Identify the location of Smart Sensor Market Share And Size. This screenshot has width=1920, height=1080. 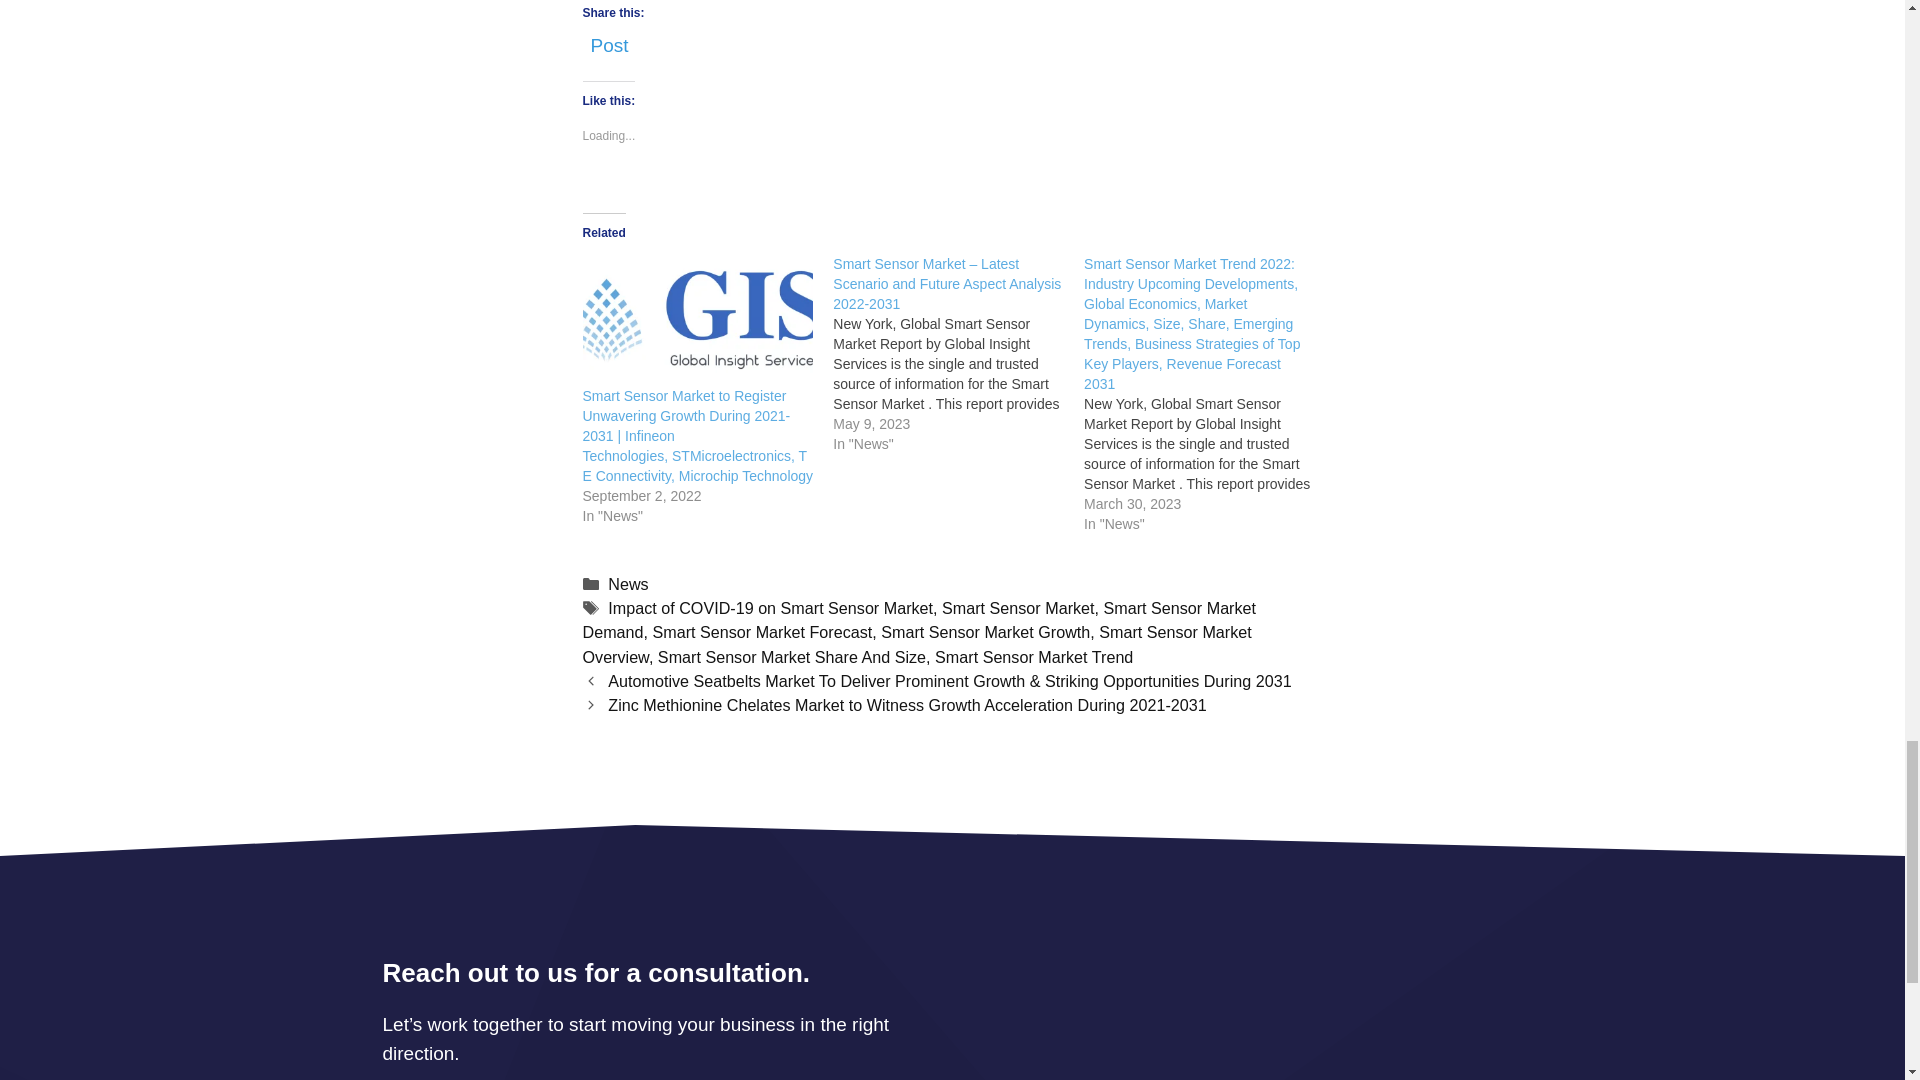
(792, 657).